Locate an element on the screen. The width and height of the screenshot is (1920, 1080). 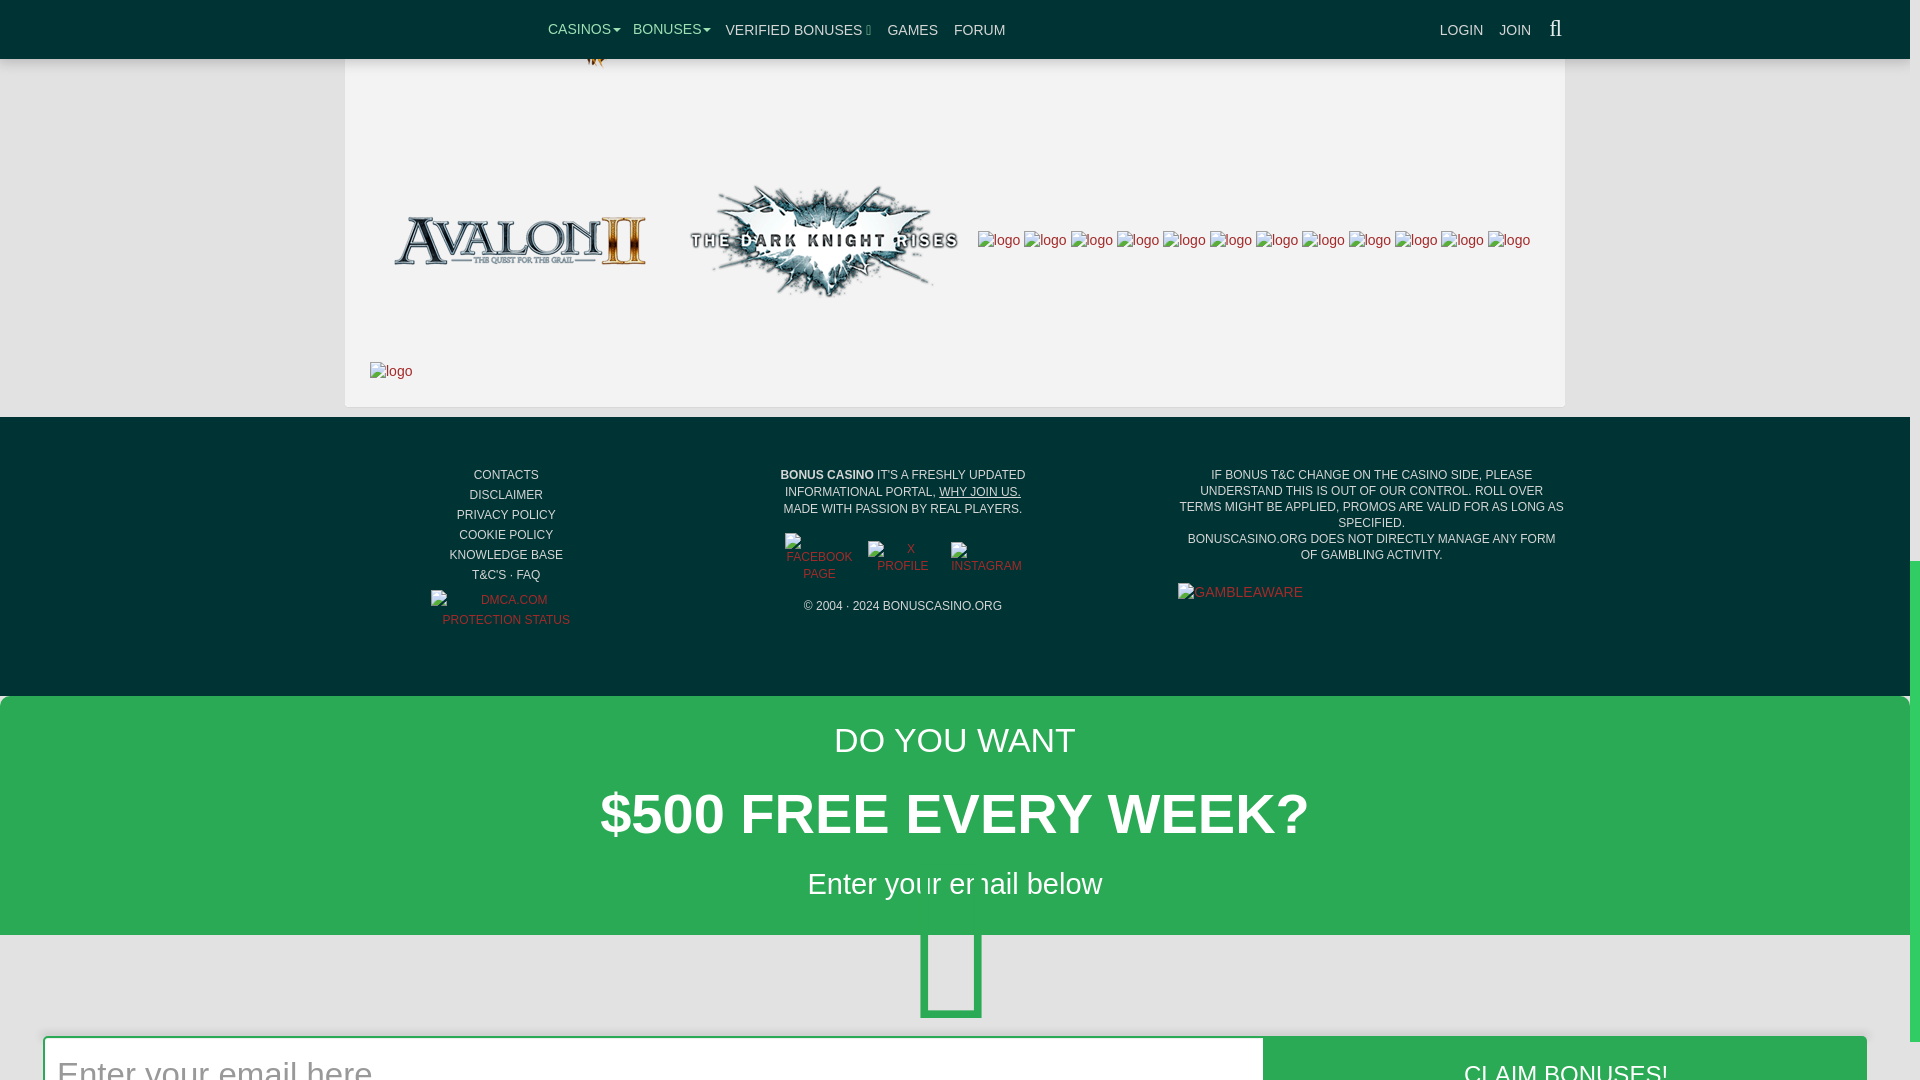
Cookie Policy is located at coordinates (505, 535).